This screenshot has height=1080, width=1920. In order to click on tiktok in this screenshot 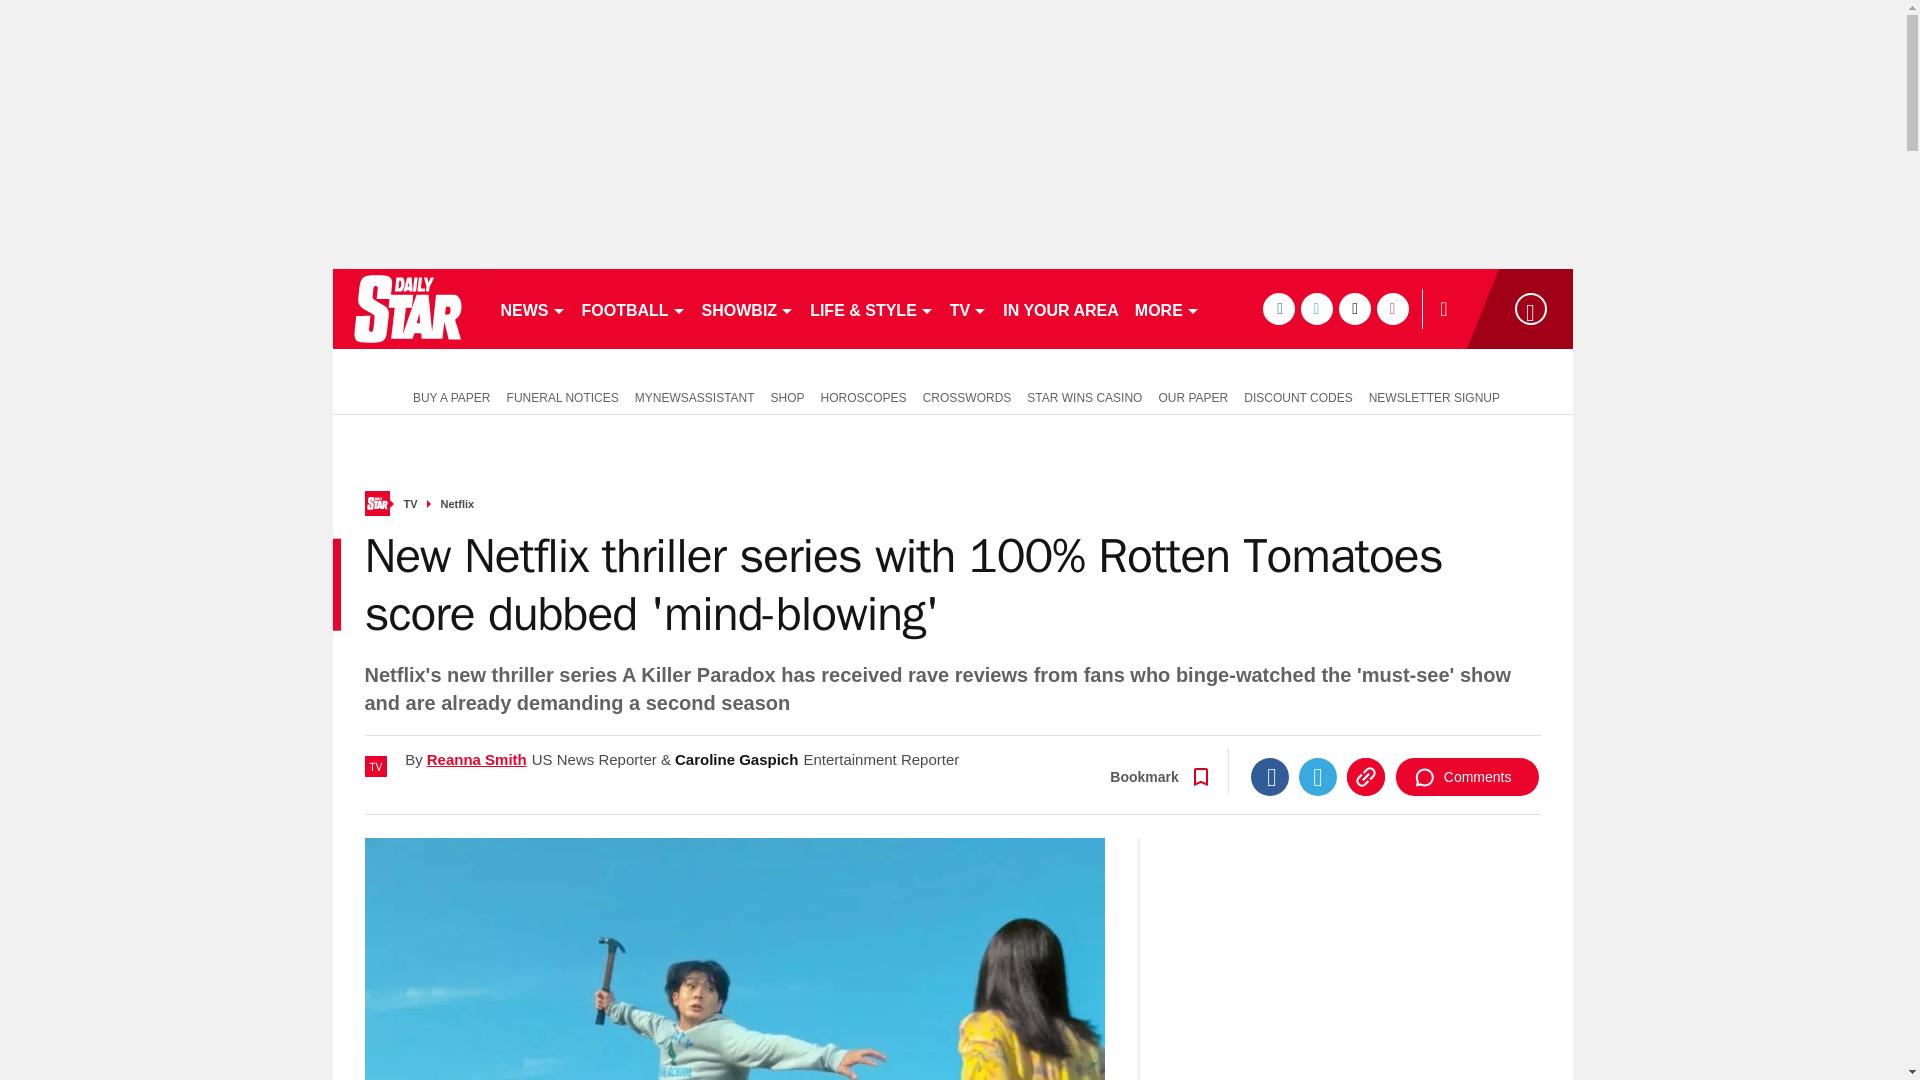, I will do `click(1354, 308)`.